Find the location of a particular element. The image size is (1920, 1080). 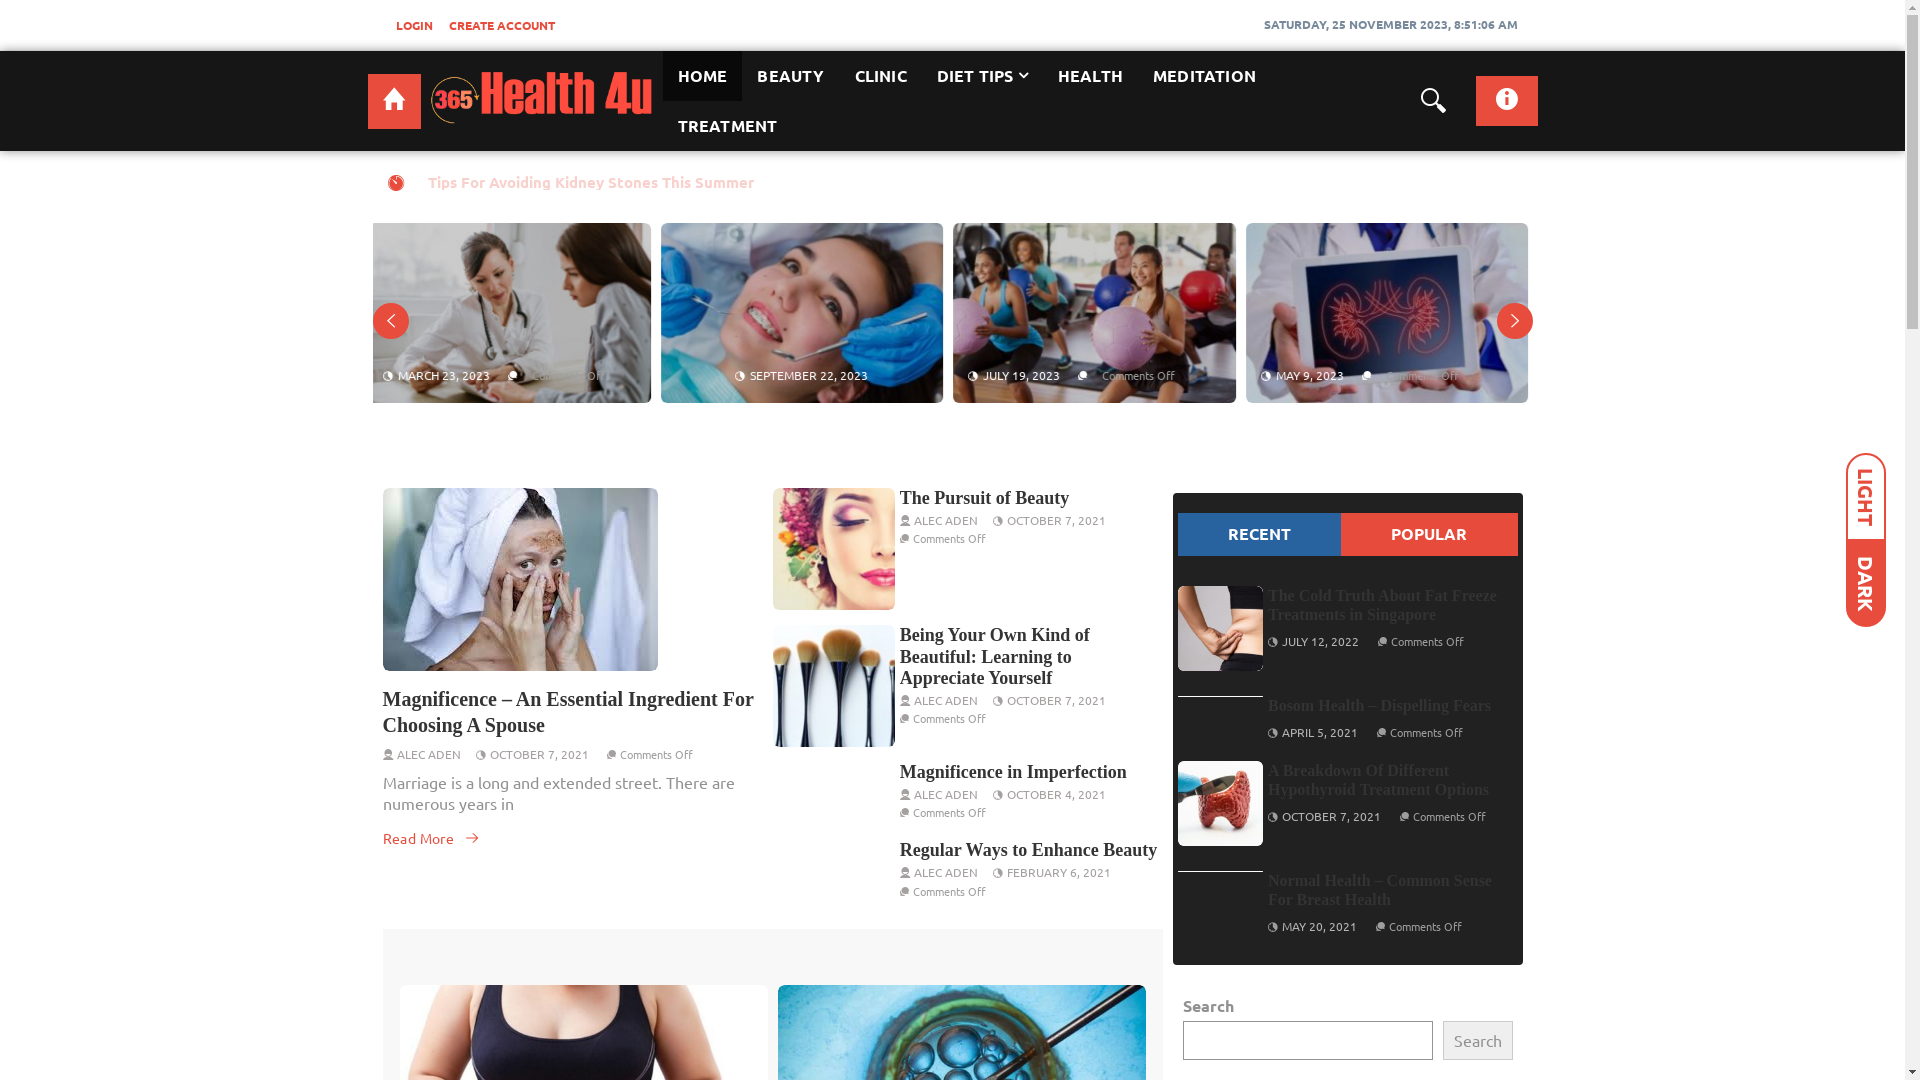

OCTOBER 7, 2021 is located at coordinates (1056, 700).